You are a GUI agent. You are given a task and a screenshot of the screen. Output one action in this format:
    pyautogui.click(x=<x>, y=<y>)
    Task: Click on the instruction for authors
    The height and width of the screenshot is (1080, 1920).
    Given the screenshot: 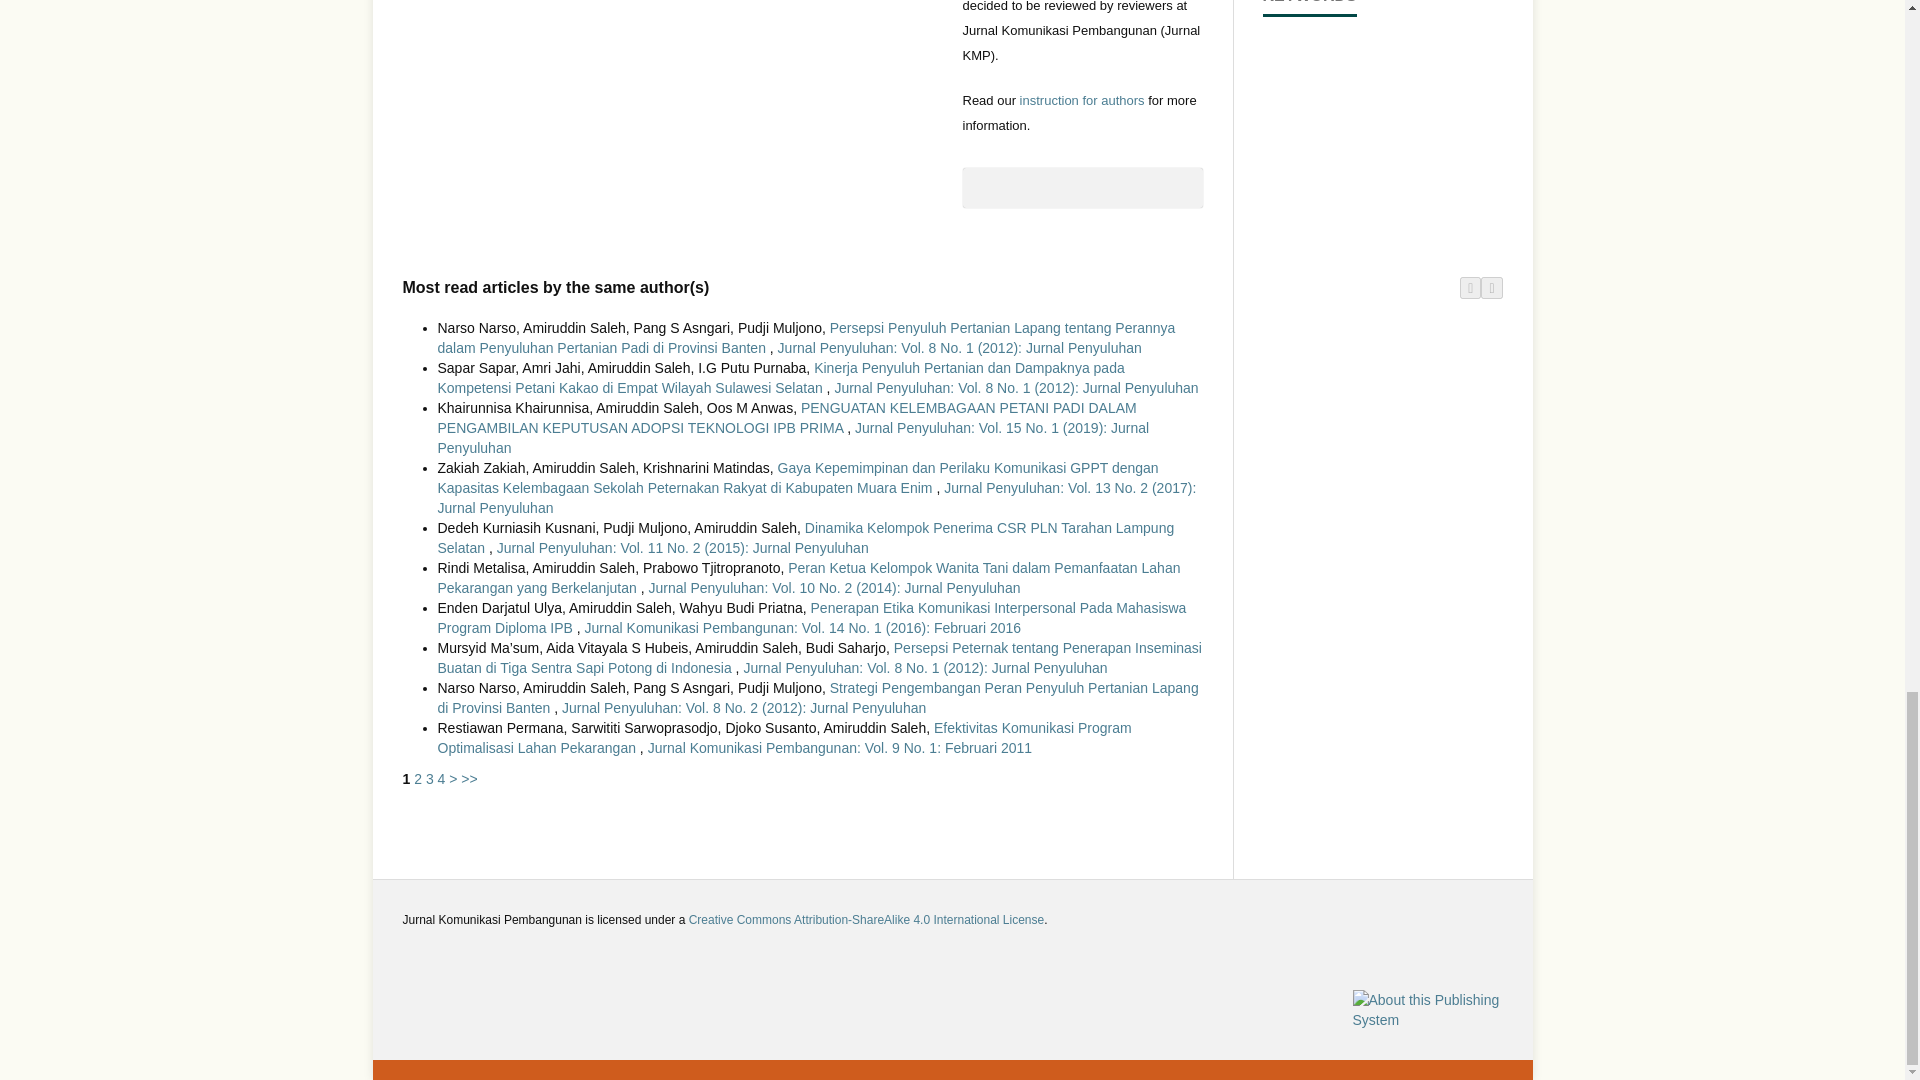 What is the action you would take?
    pyautogui.click(x=1082, y=100)
    